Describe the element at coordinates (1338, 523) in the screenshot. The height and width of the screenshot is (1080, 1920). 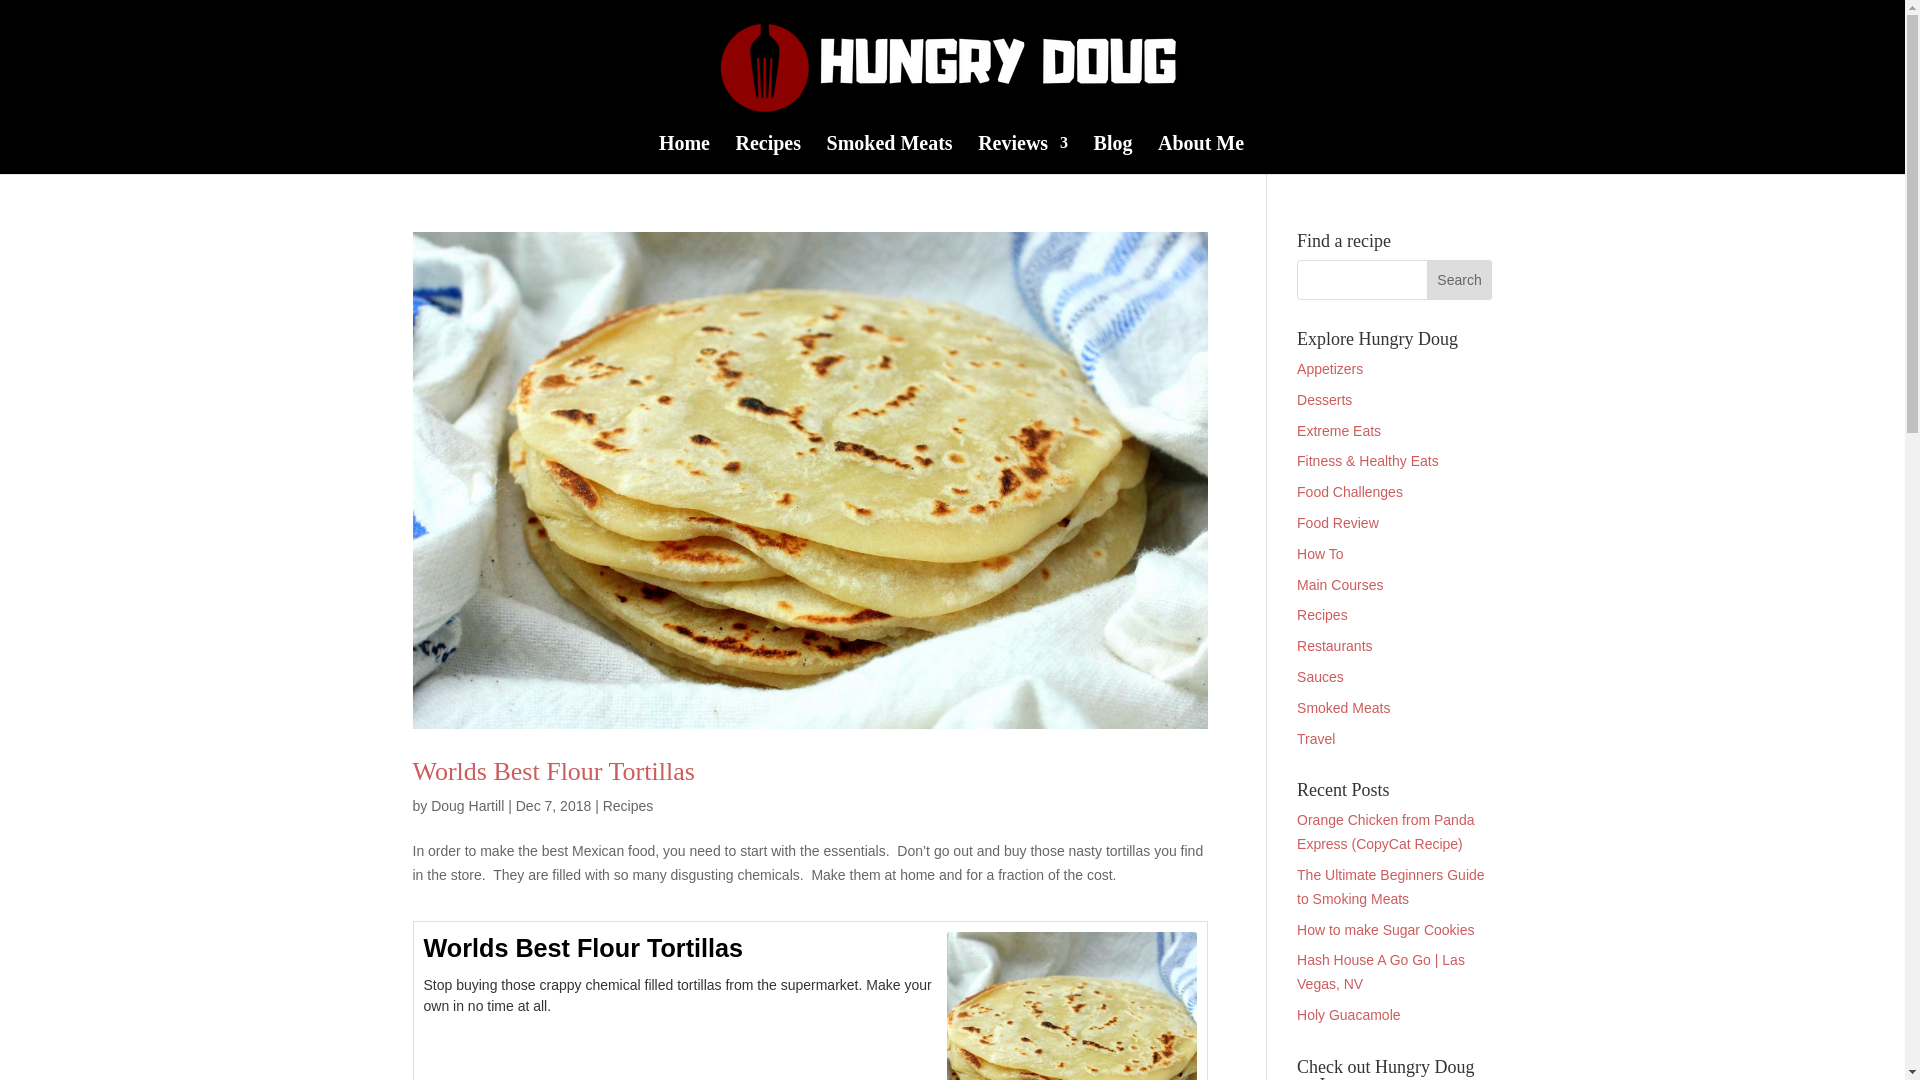
I see `Food Review` at that location.